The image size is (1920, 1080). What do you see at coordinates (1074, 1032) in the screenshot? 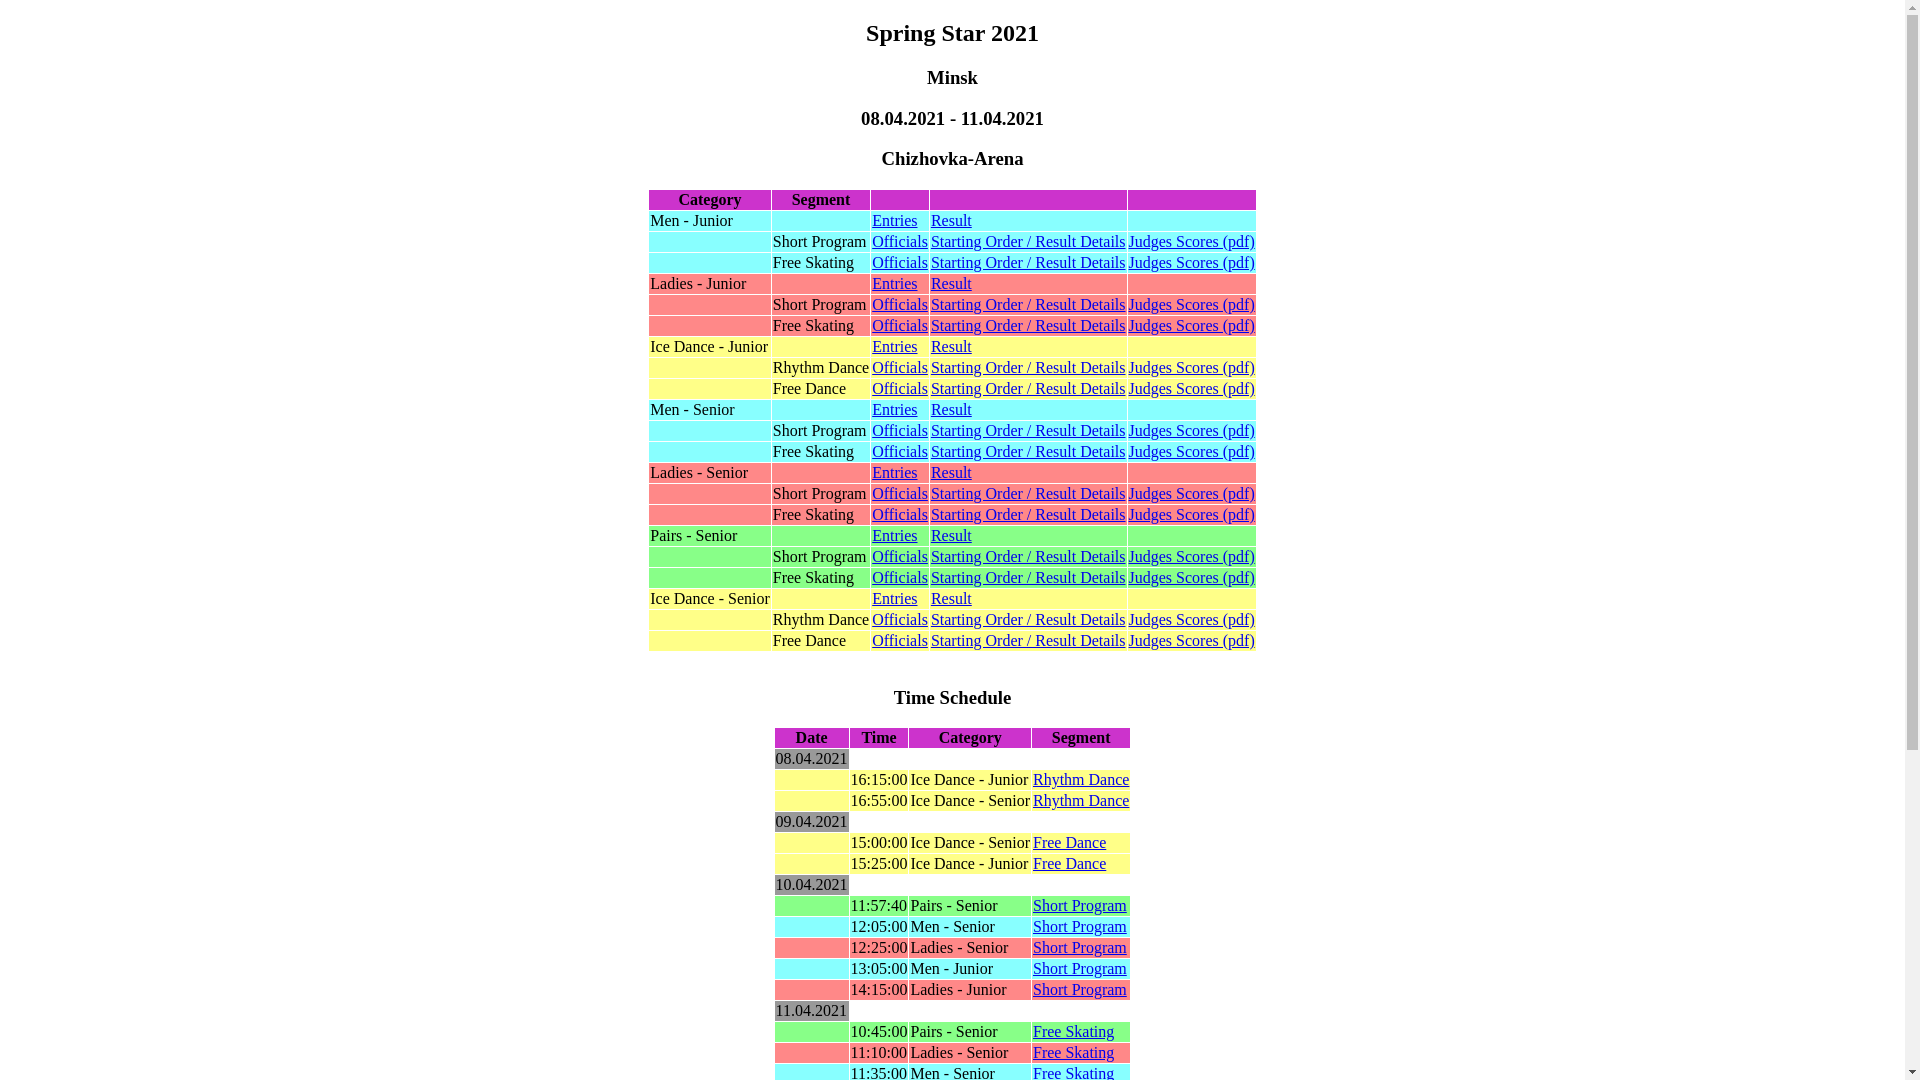
I see `Free Skating` at bounding box center [1074, 1032].